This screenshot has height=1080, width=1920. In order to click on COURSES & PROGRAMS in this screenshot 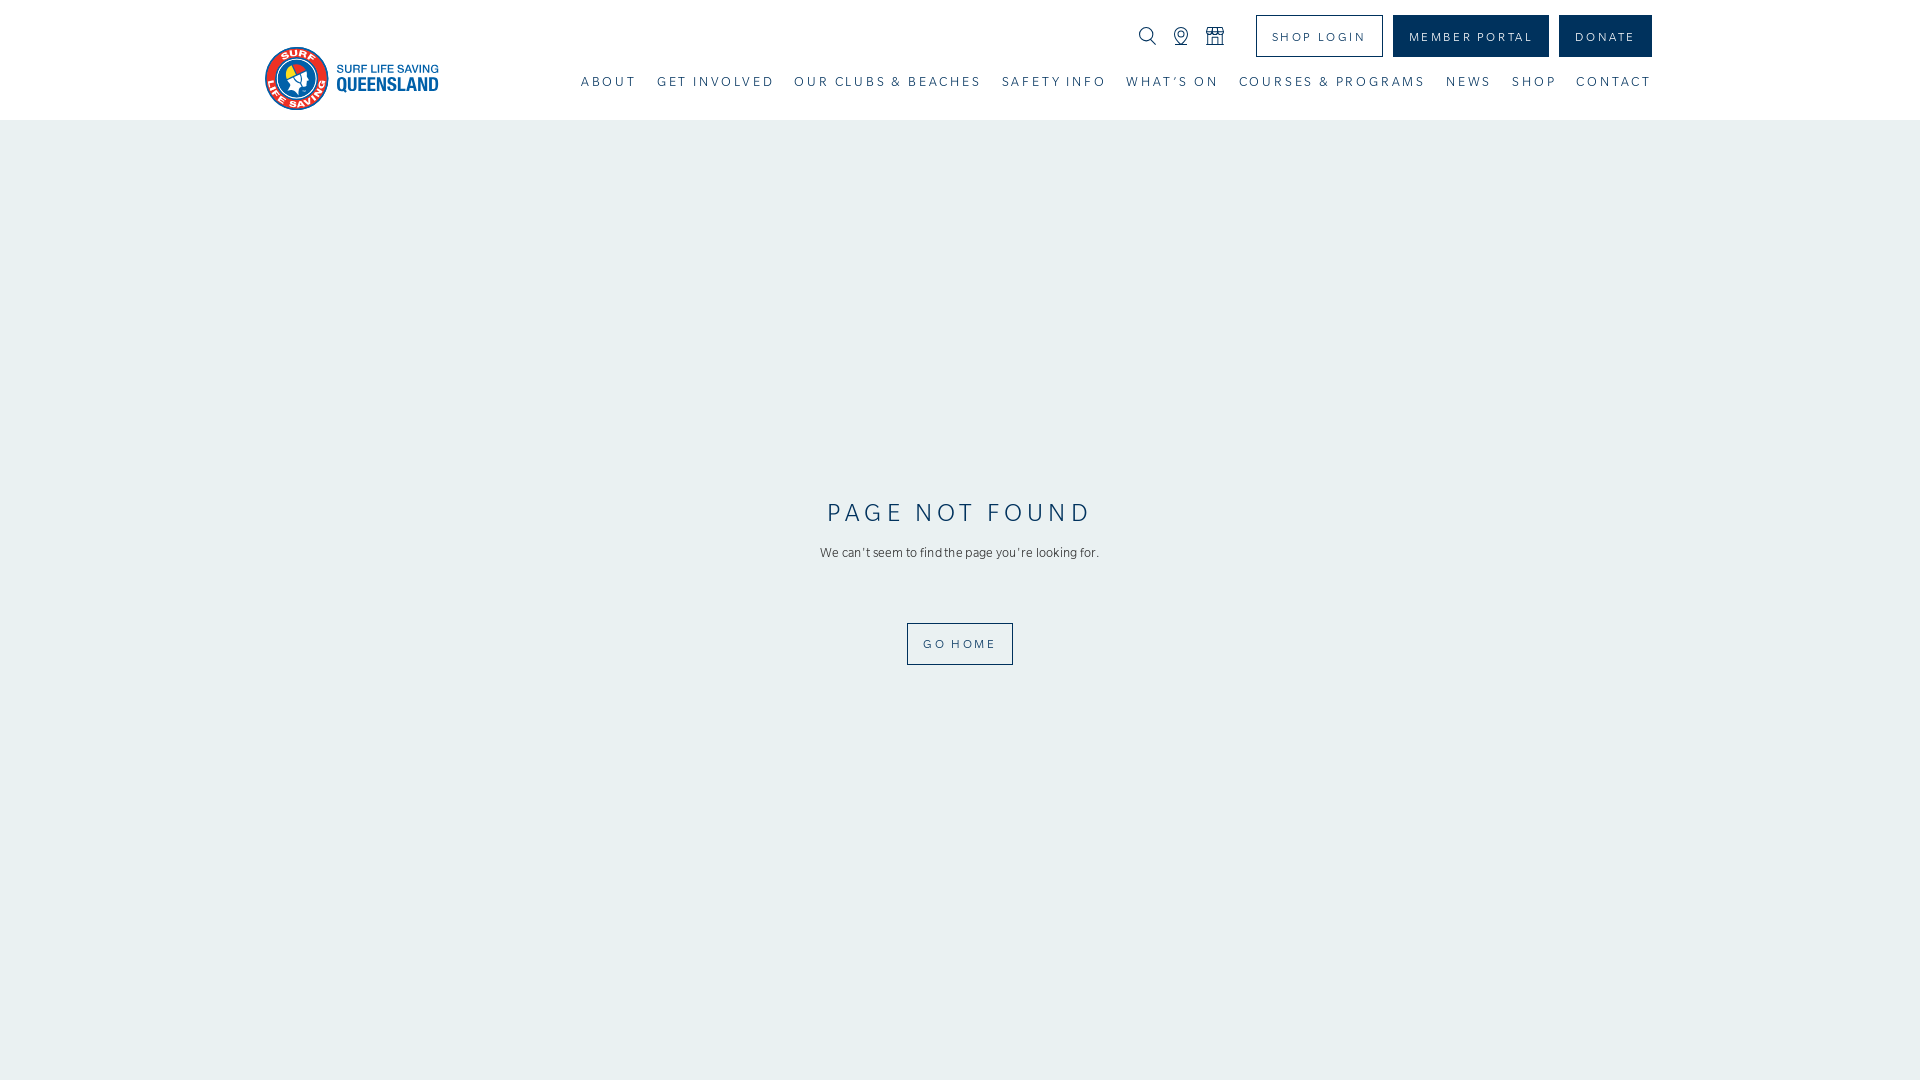, I will do `click(1332, 82)`.